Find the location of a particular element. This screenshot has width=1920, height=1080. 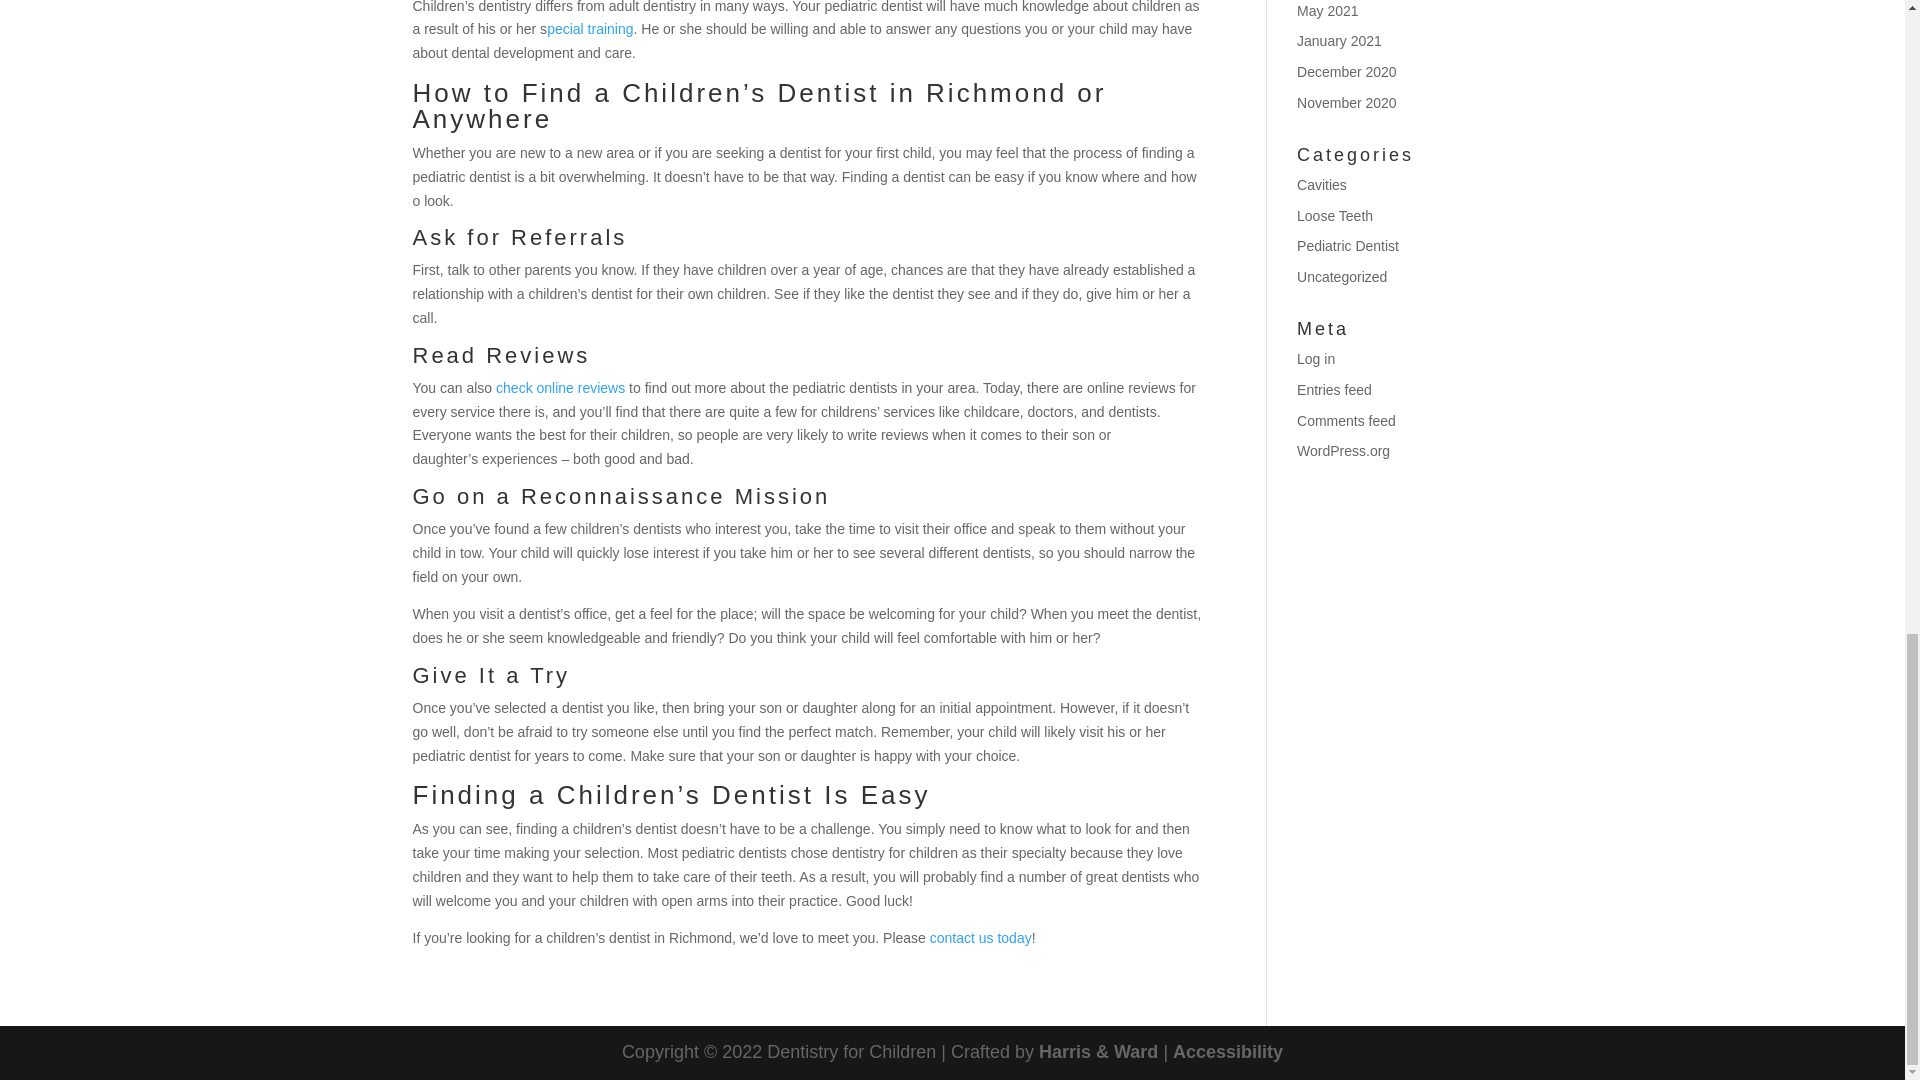

contact us today is located at coordinates (980, 938).